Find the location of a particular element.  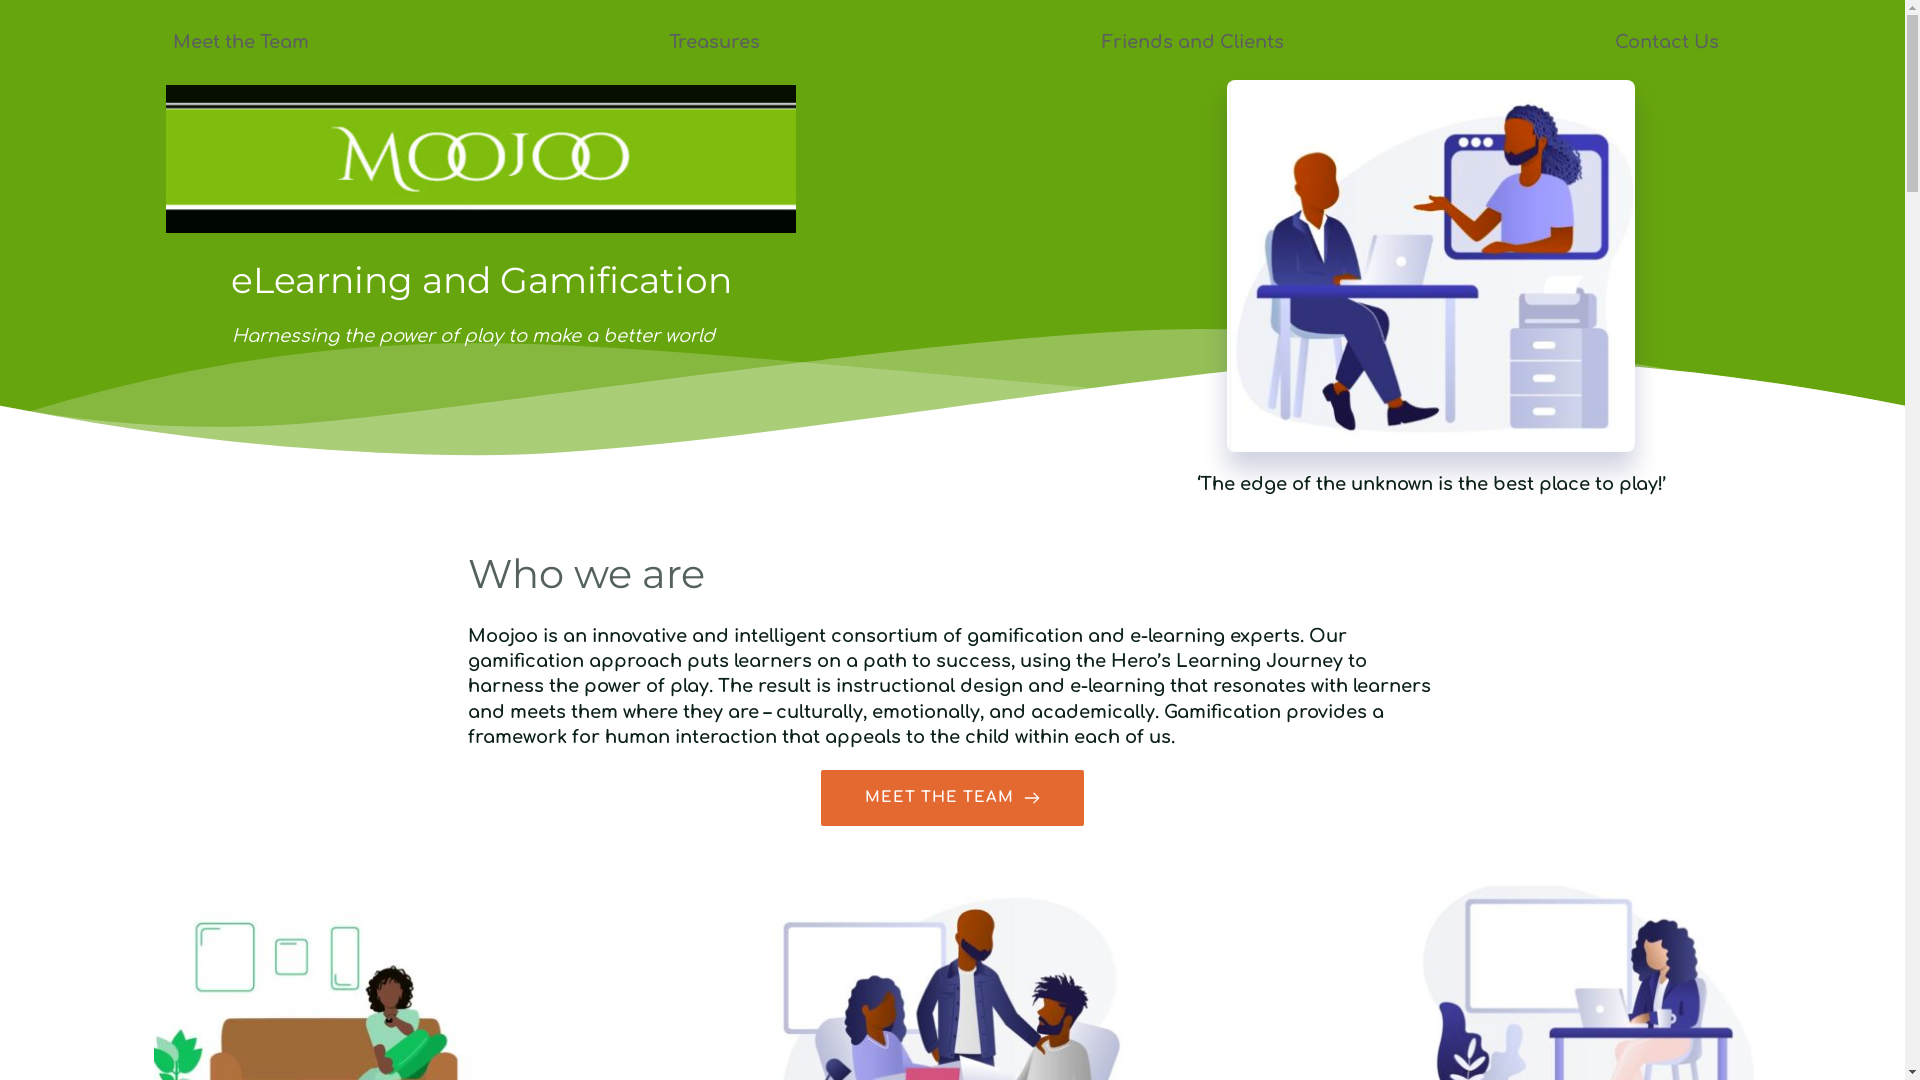

 Friends and Clients is located at coordinates (1190, 42).